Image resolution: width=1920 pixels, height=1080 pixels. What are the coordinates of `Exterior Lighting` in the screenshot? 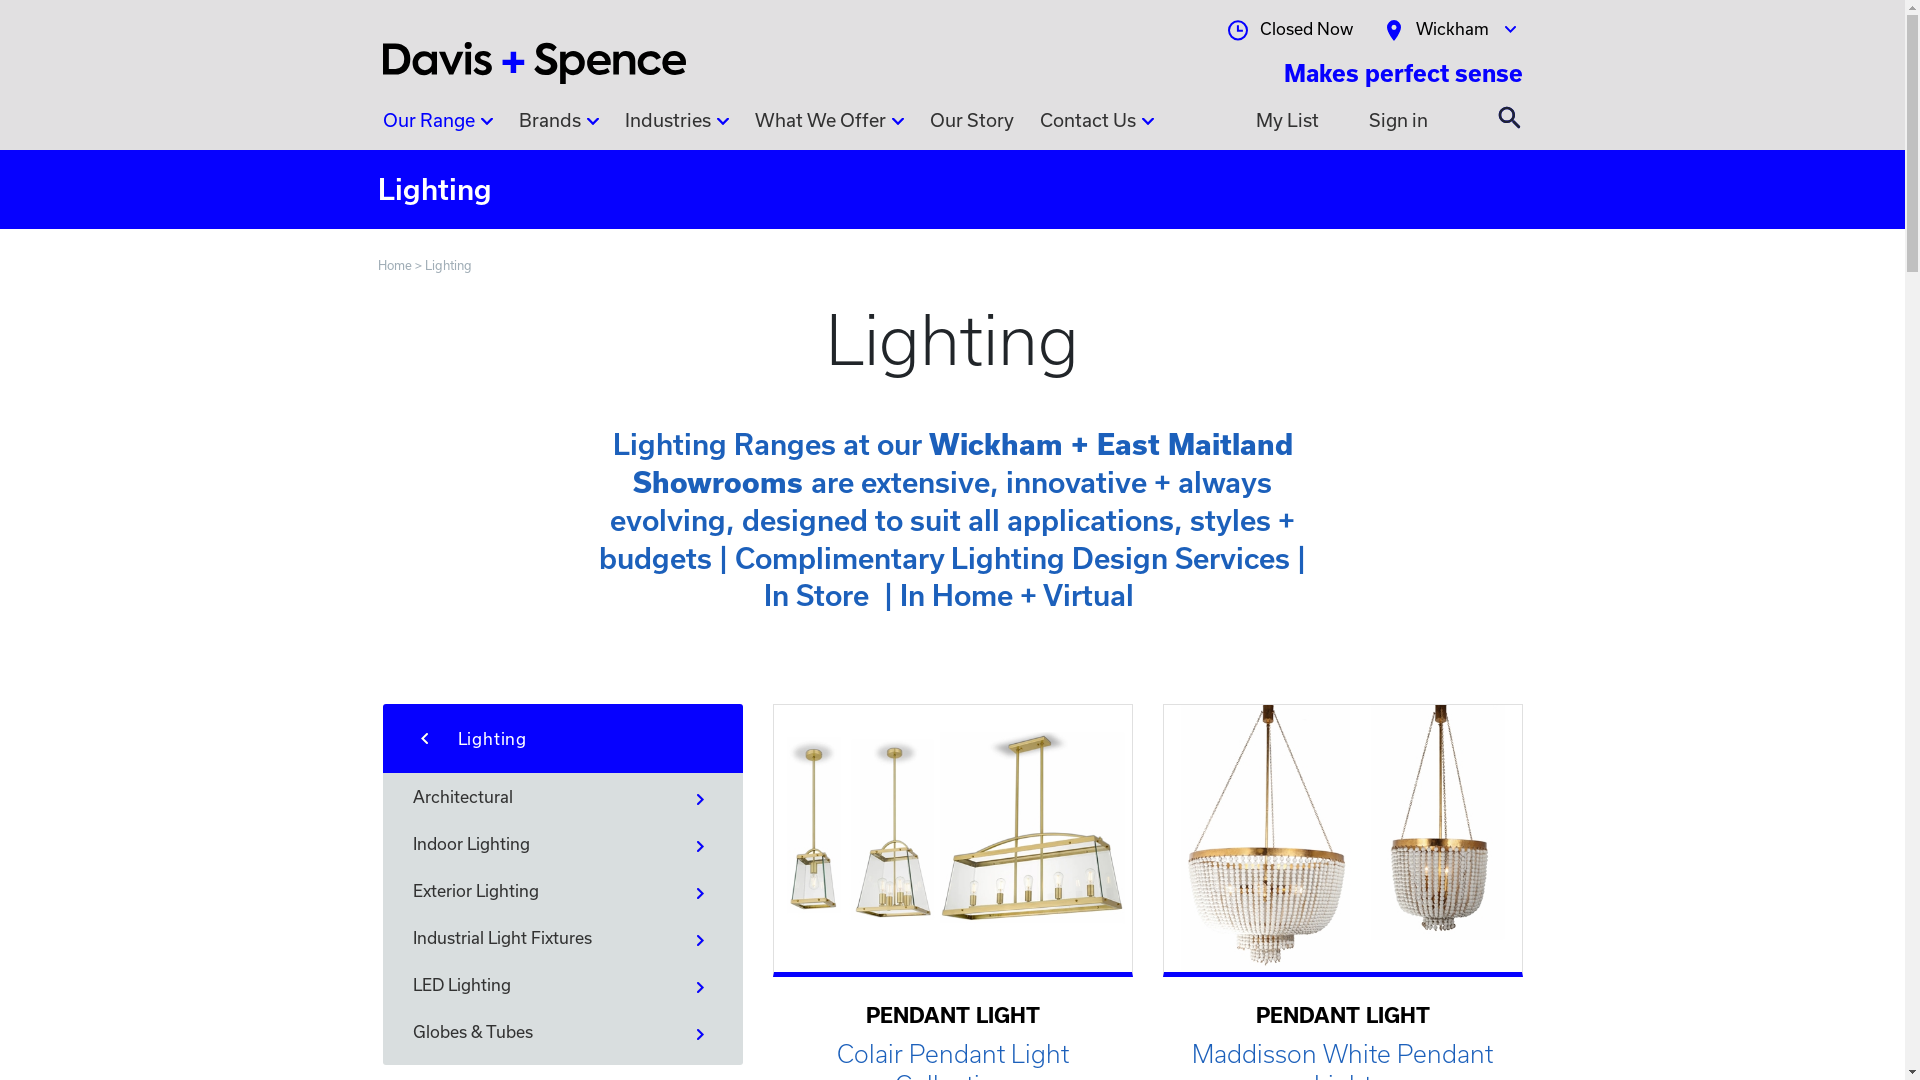 It's located at (562, 891).